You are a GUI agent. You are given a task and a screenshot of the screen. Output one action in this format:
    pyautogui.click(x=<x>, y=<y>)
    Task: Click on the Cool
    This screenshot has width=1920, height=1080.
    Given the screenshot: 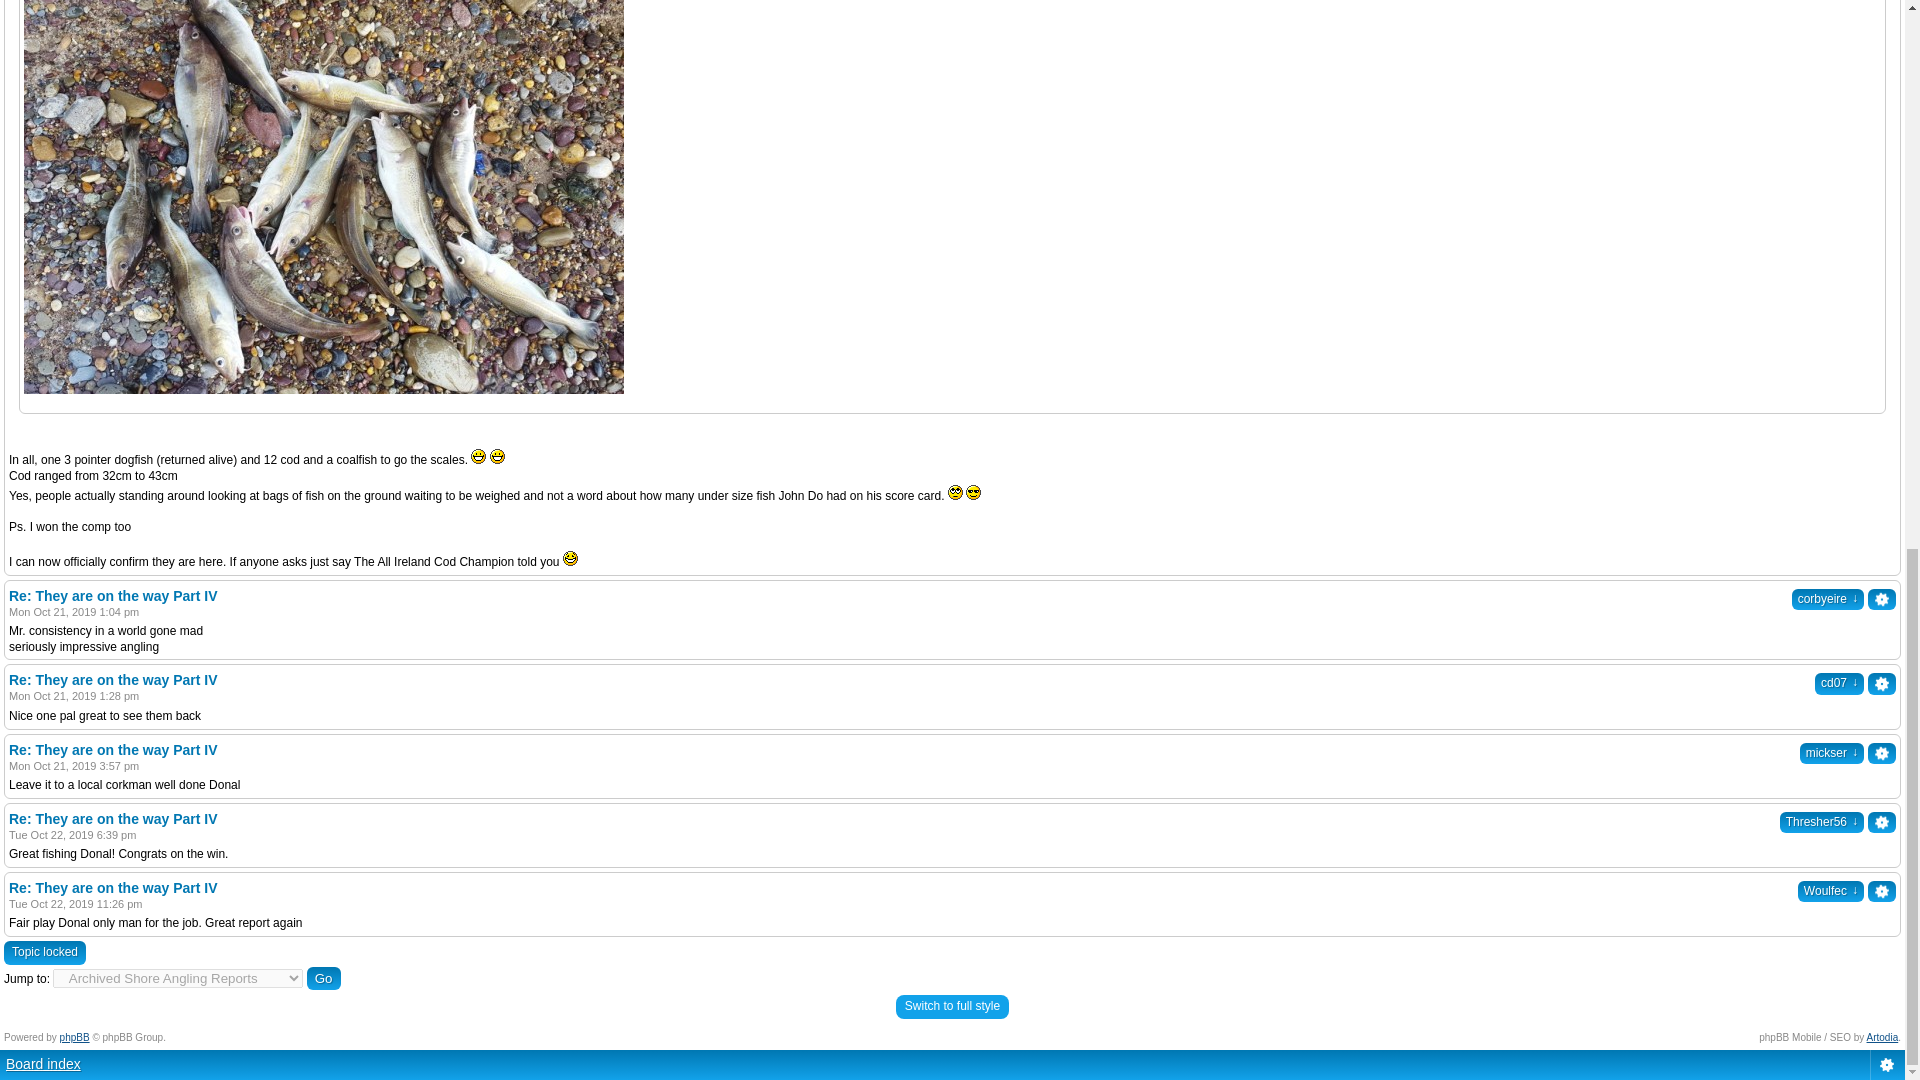 What is the action you would take?
    pyautogui.click(x=973, y=492)
    